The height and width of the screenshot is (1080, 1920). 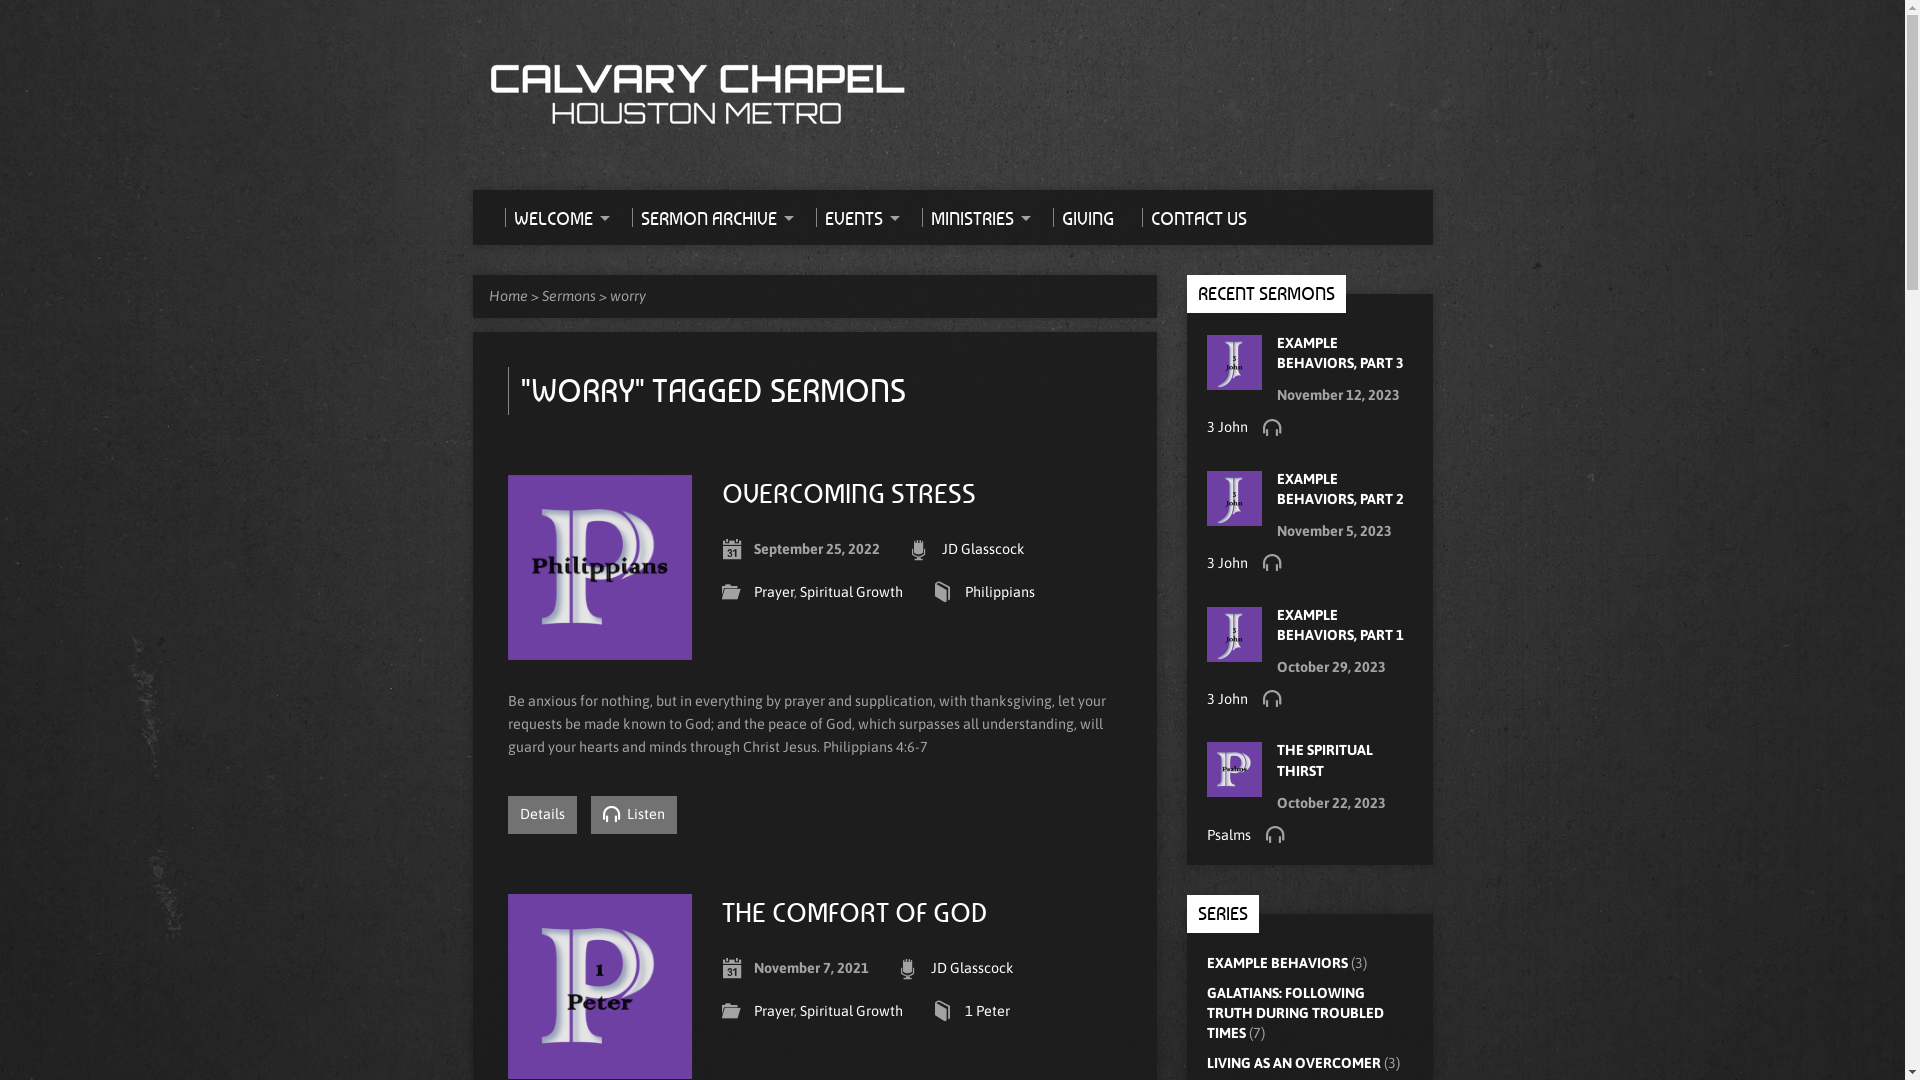 What do you see at coordinates (628, 296) in the screenshot?
I see `worry` at bounding box center [628, 296].